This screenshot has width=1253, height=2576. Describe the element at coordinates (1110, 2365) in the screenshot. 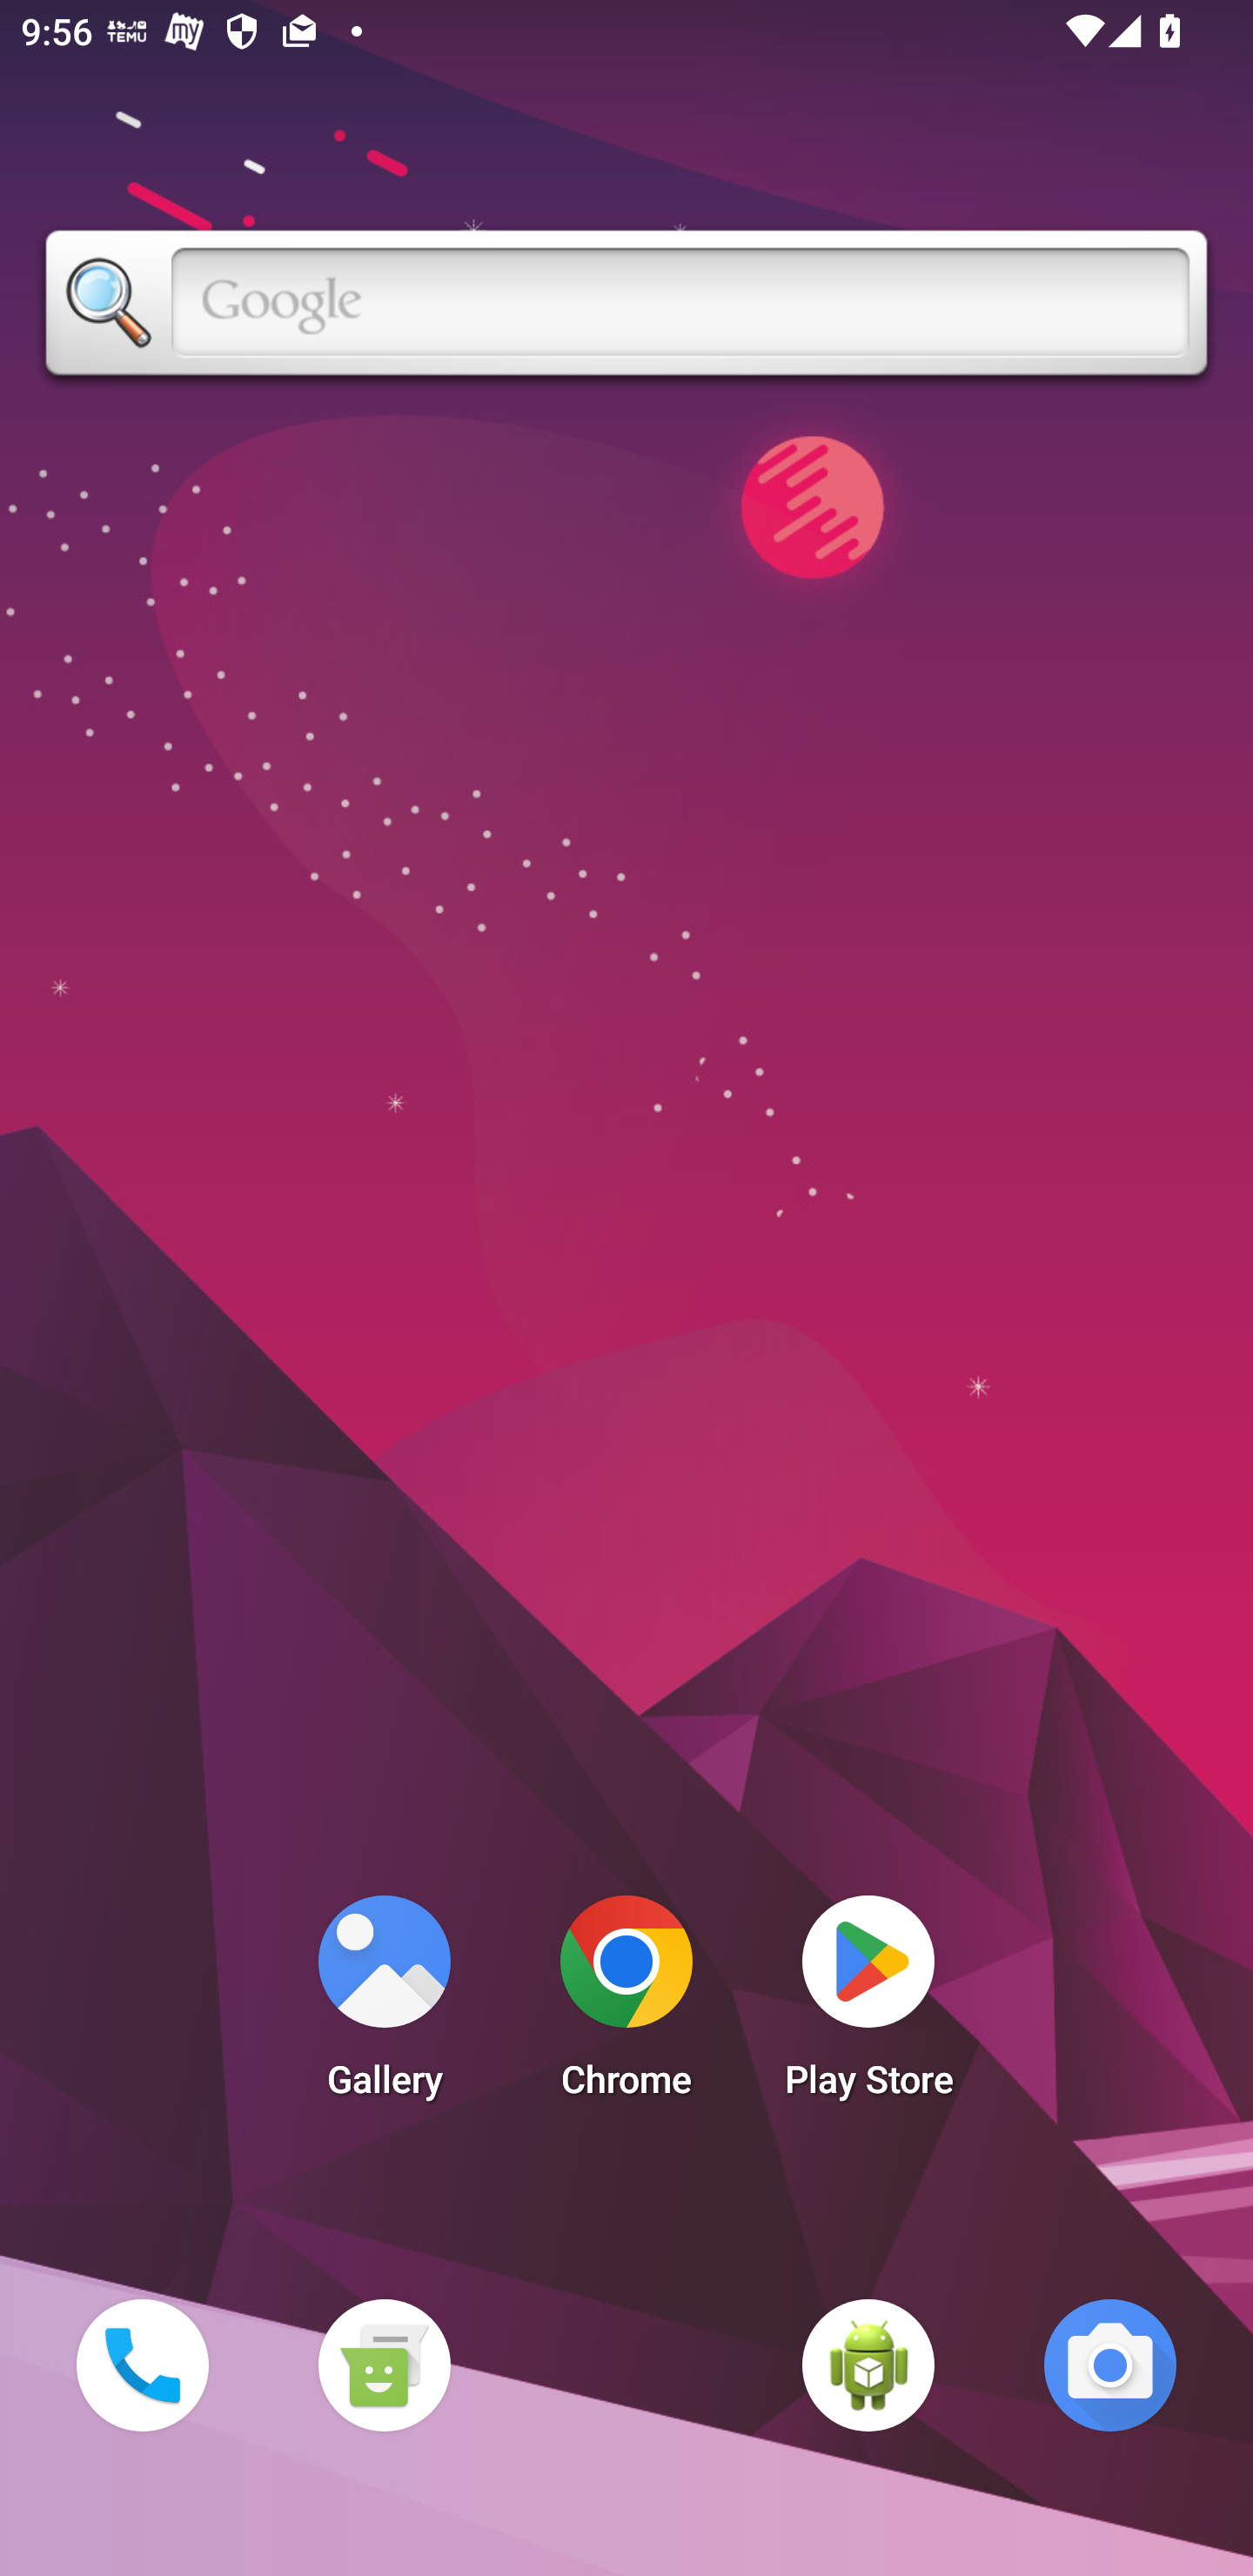

I see `Camera` at that location.